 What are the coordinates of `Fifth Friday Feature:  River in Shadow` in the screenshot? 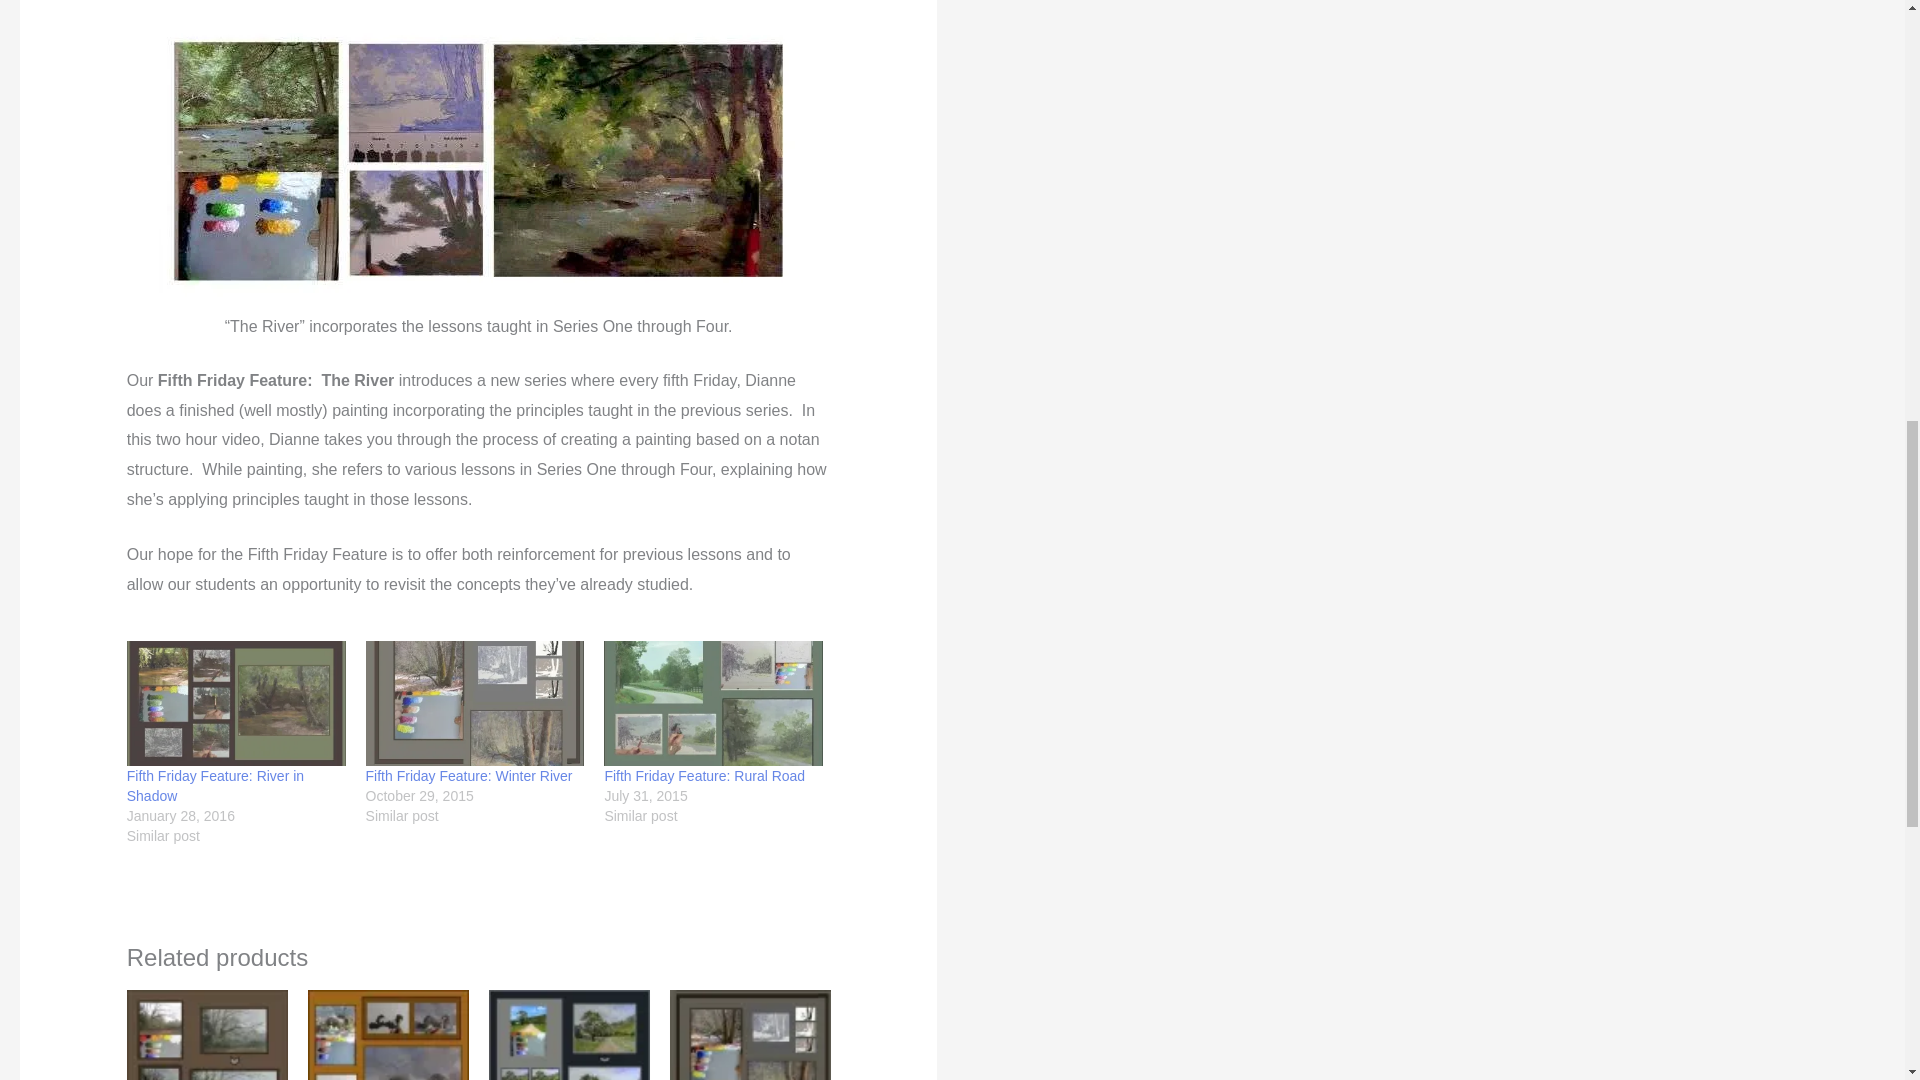 It's located at (236, 703).